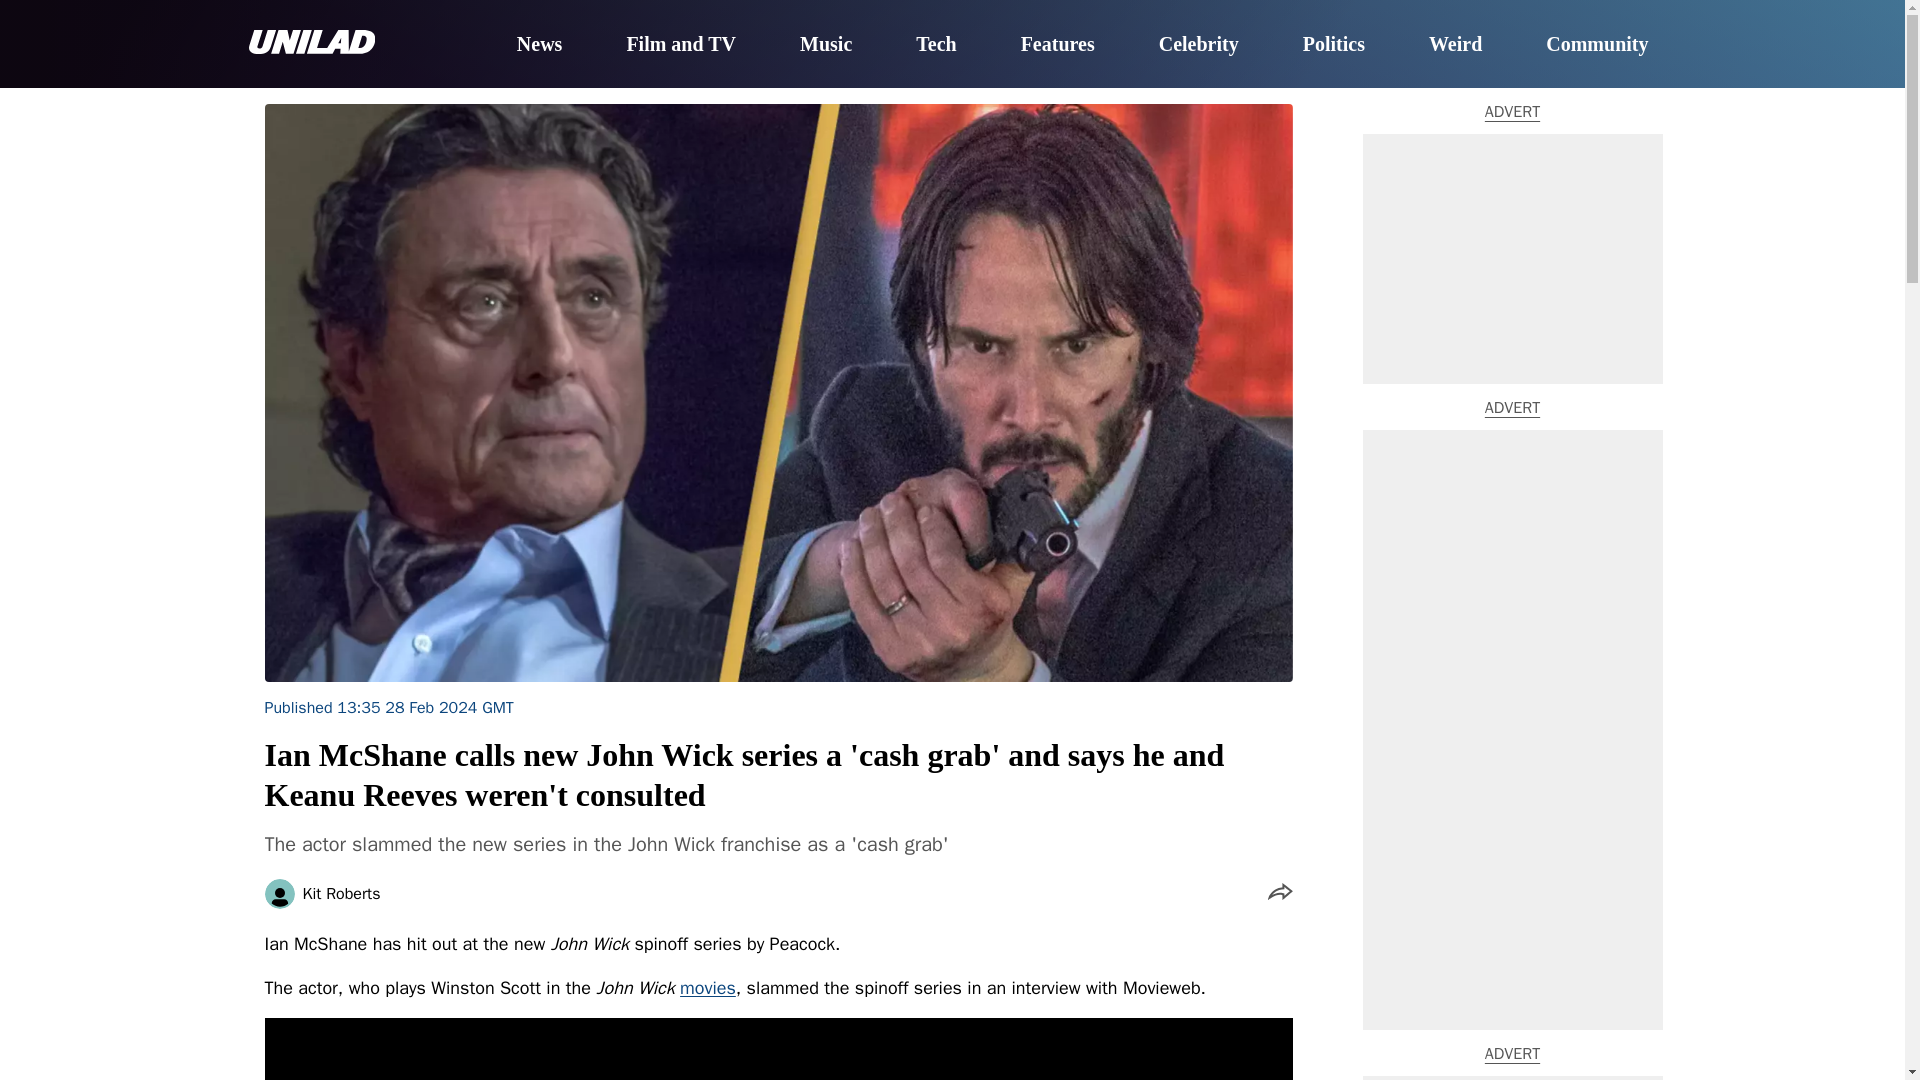  Describe the element at coordinates (1058, 45) in the screenshot. I see `Features` at that location.